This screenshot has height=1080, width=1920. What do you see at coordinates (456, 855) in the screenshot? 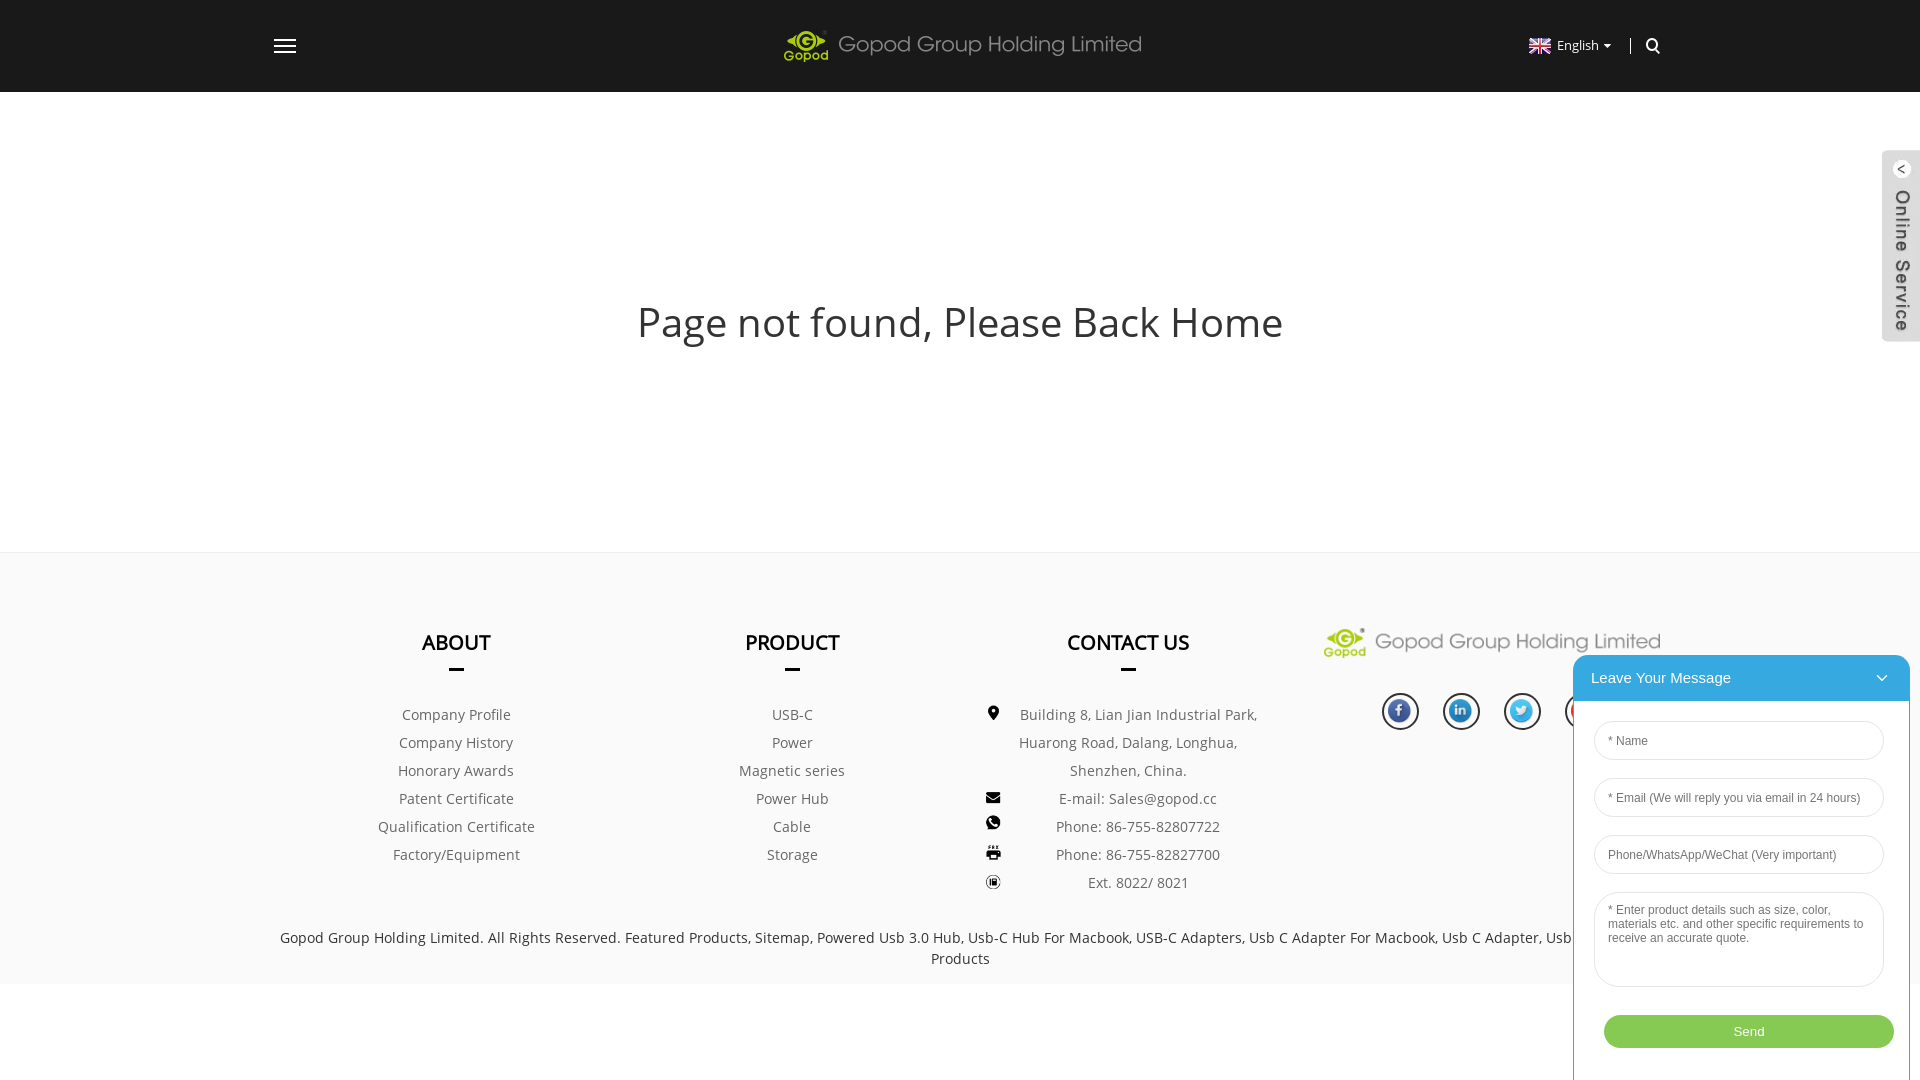
I see `Factory/Equipment` at bounding box center [456, 855].